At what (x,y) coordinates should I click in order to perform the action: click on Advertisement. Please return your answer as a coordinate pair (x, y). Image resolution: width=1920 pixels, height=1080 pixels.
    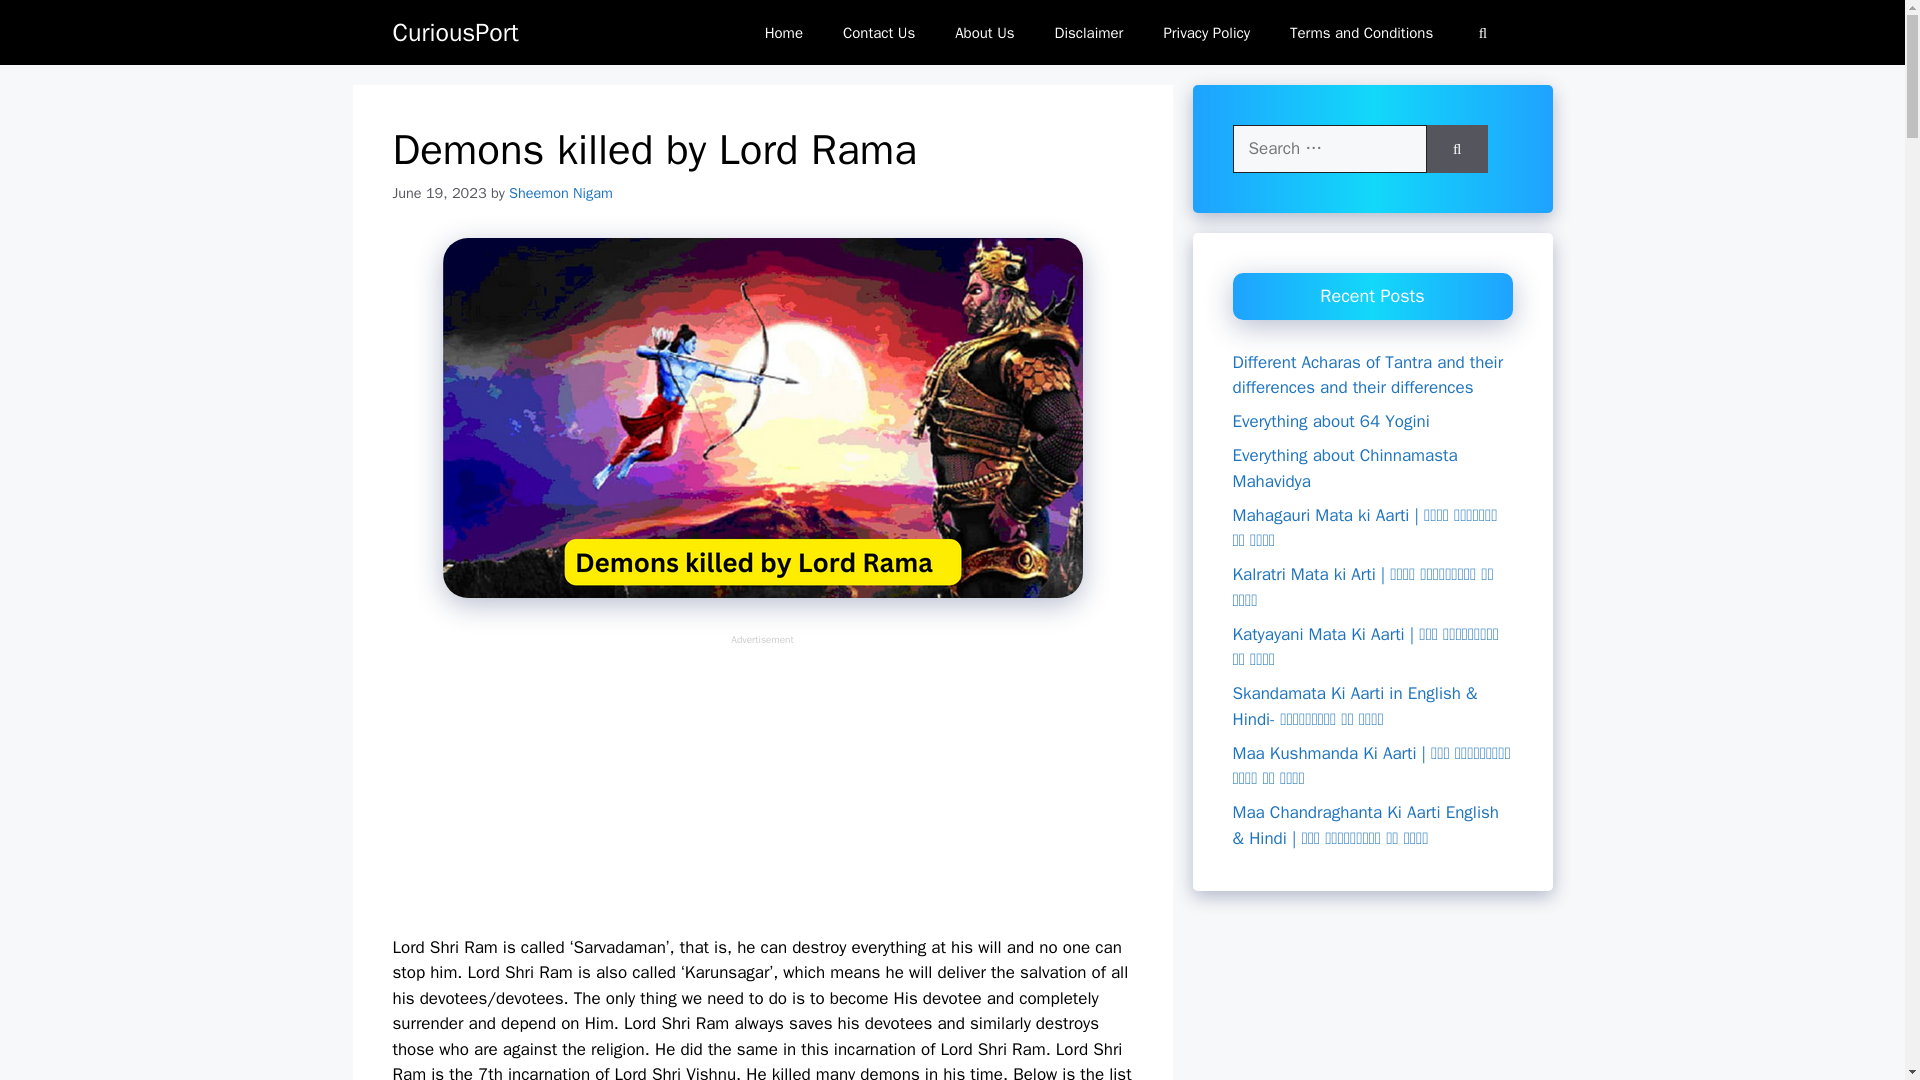
    Looking at the image, I should click on (762, 786).